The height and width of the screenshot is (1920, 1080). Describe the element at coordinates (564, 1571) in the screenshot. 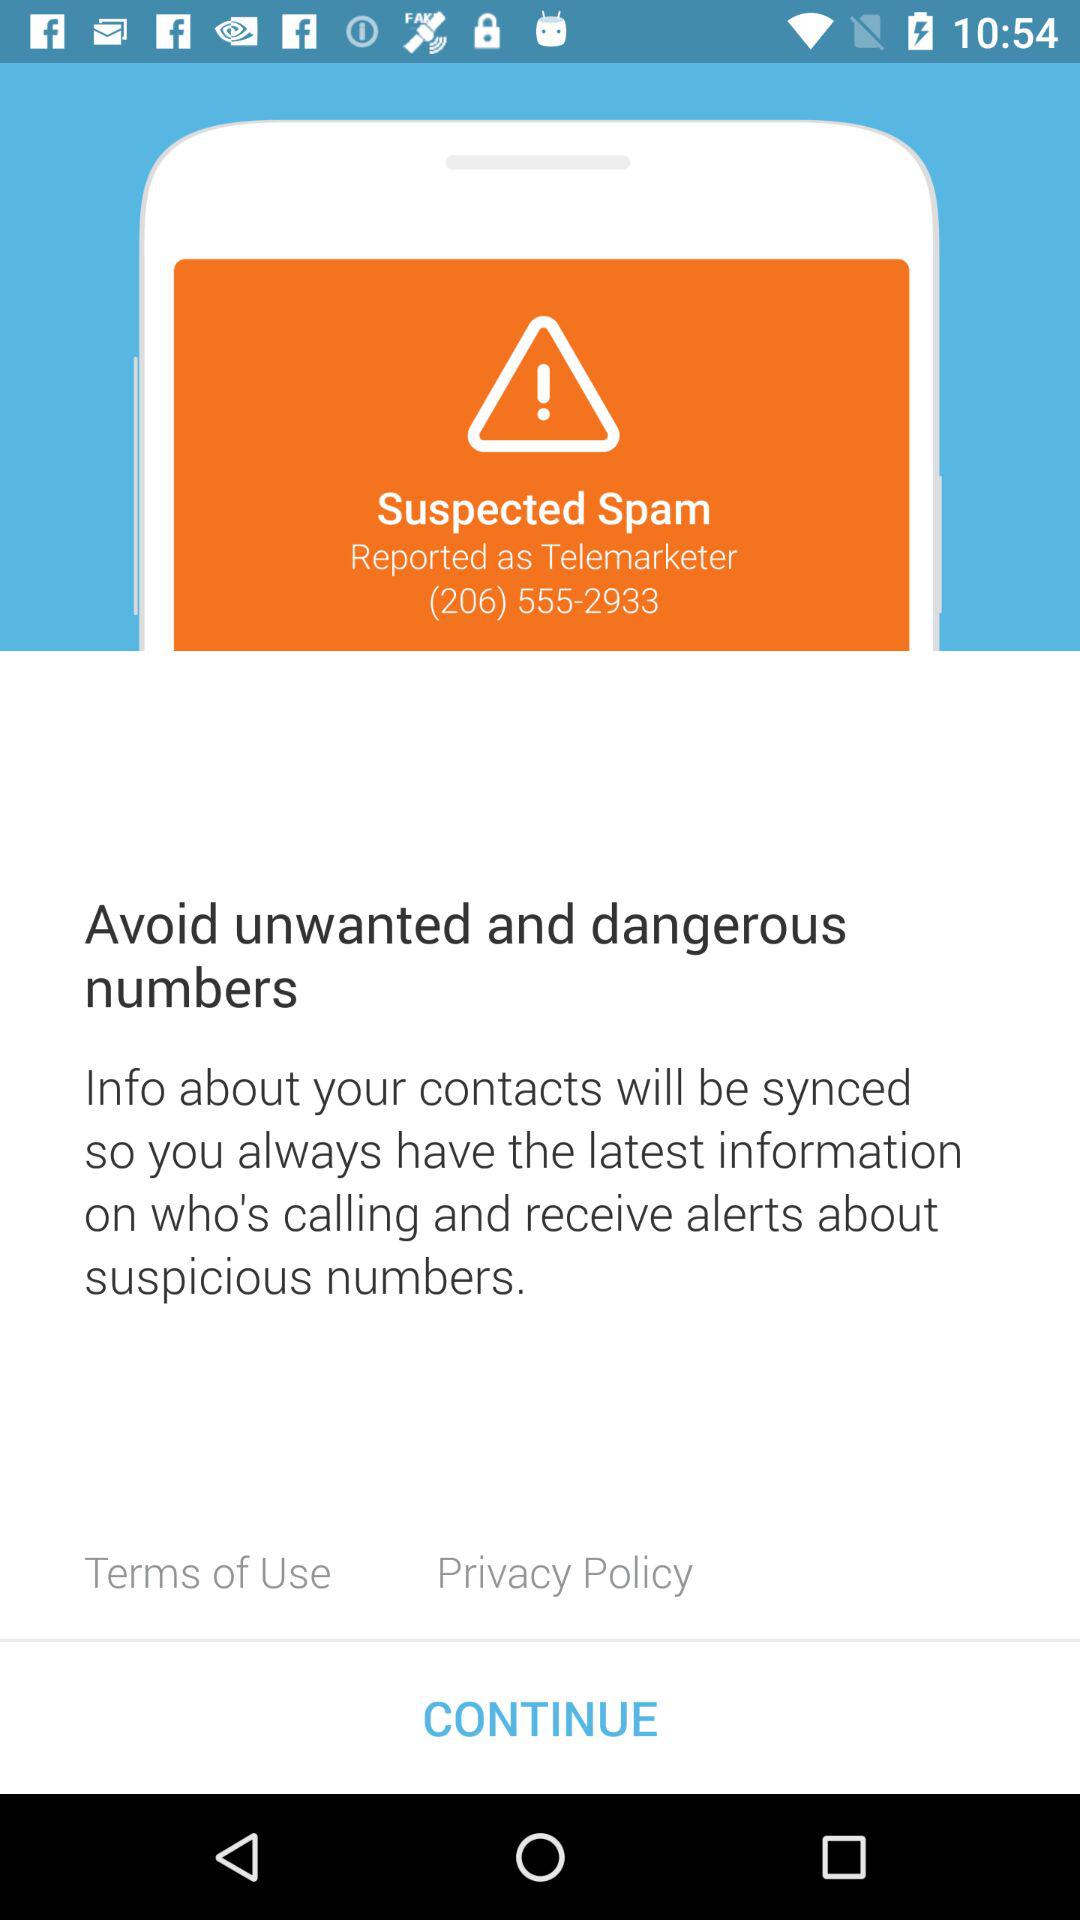

I see `turn off the privacy policy icon` at that location.